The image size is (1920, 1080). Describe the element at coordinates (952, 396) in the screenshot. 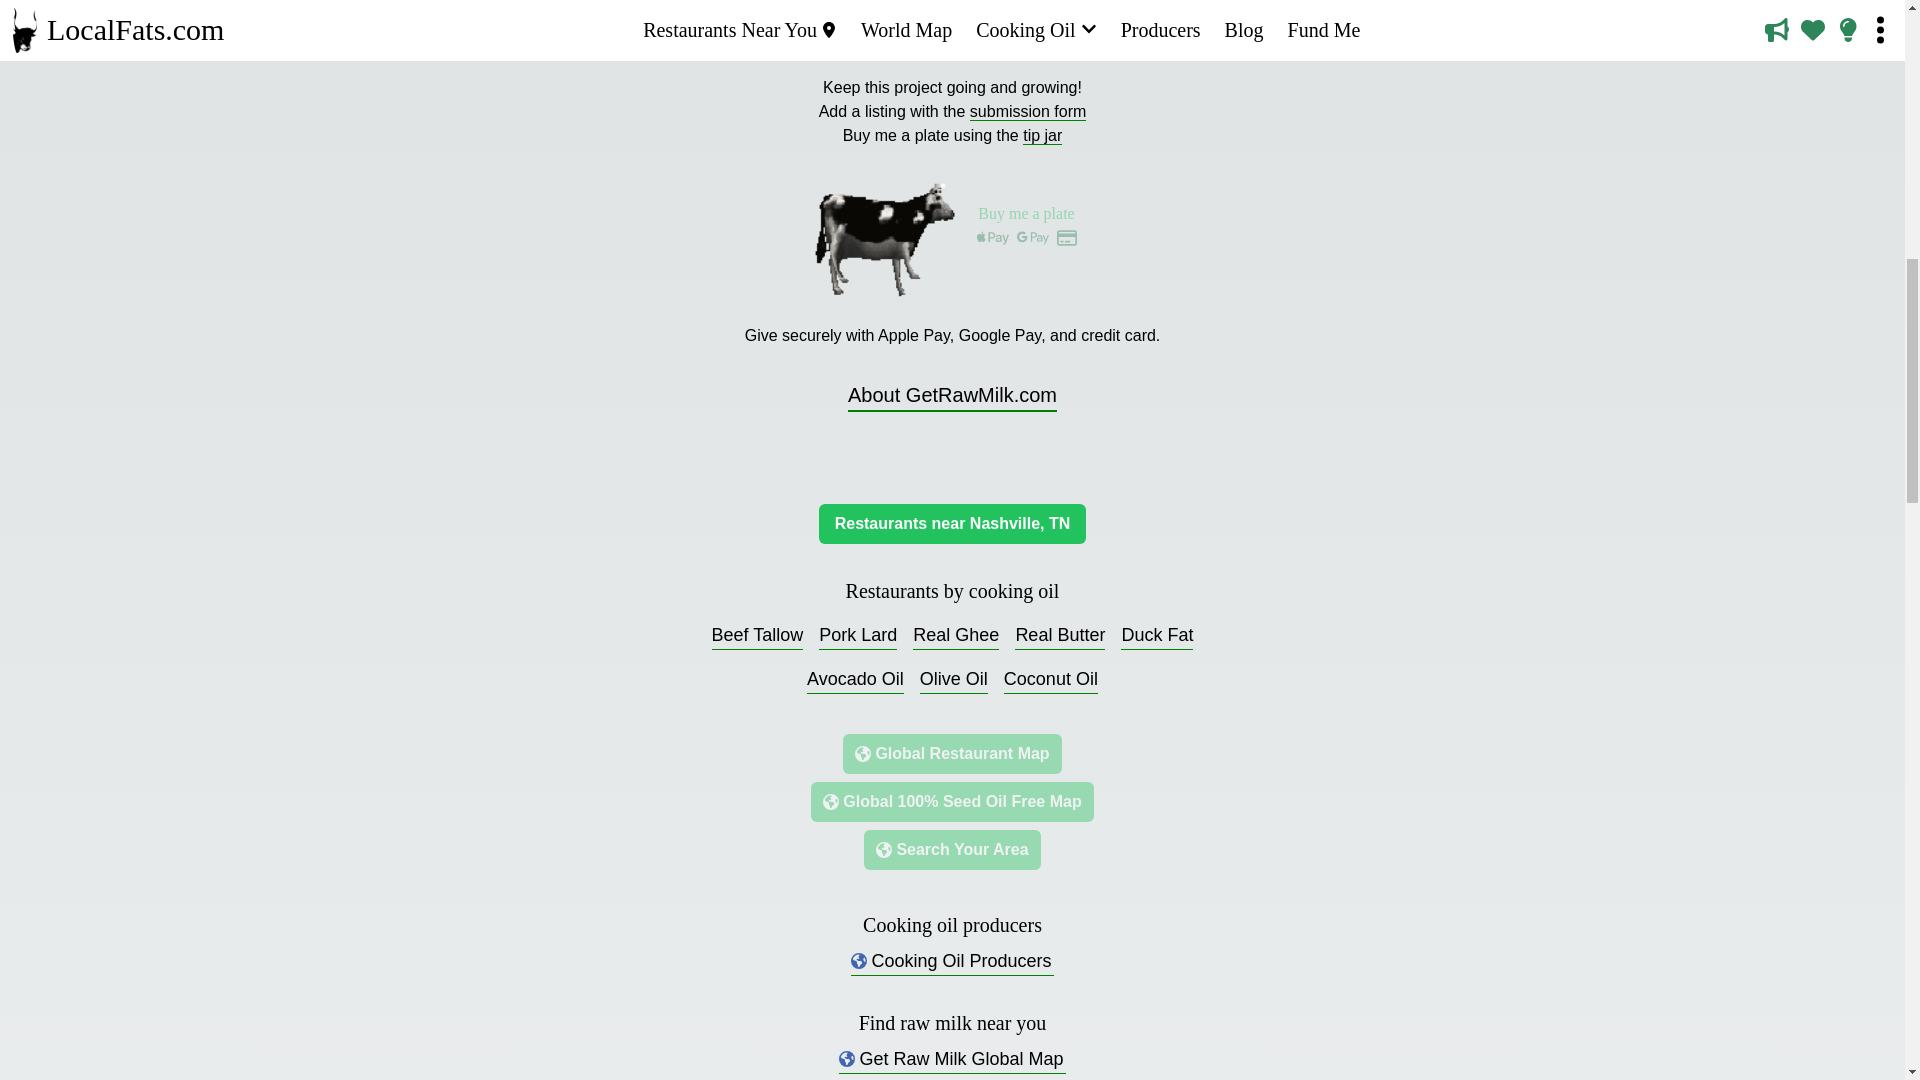

I see `About GetRawMilk.com` at that location.